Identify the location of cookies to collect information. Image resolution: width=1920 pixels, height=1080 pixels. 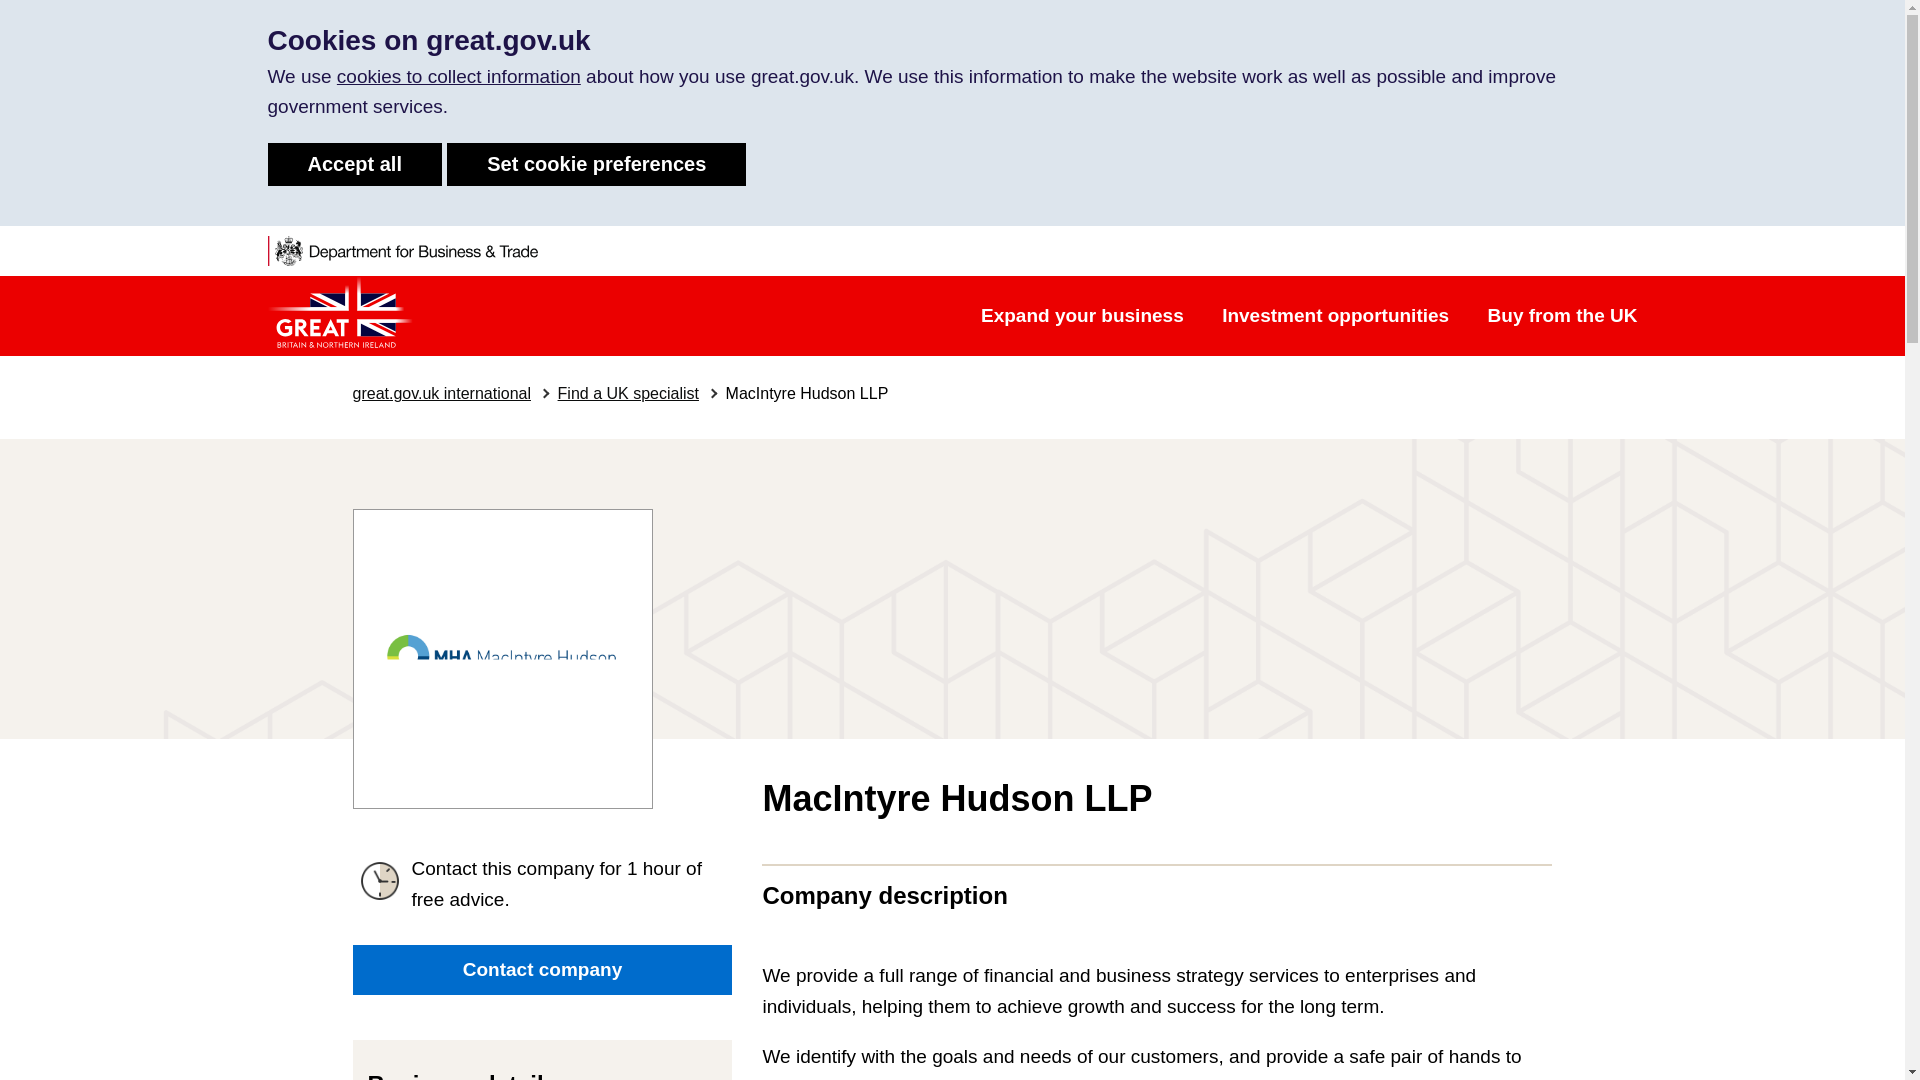
(459, 76).